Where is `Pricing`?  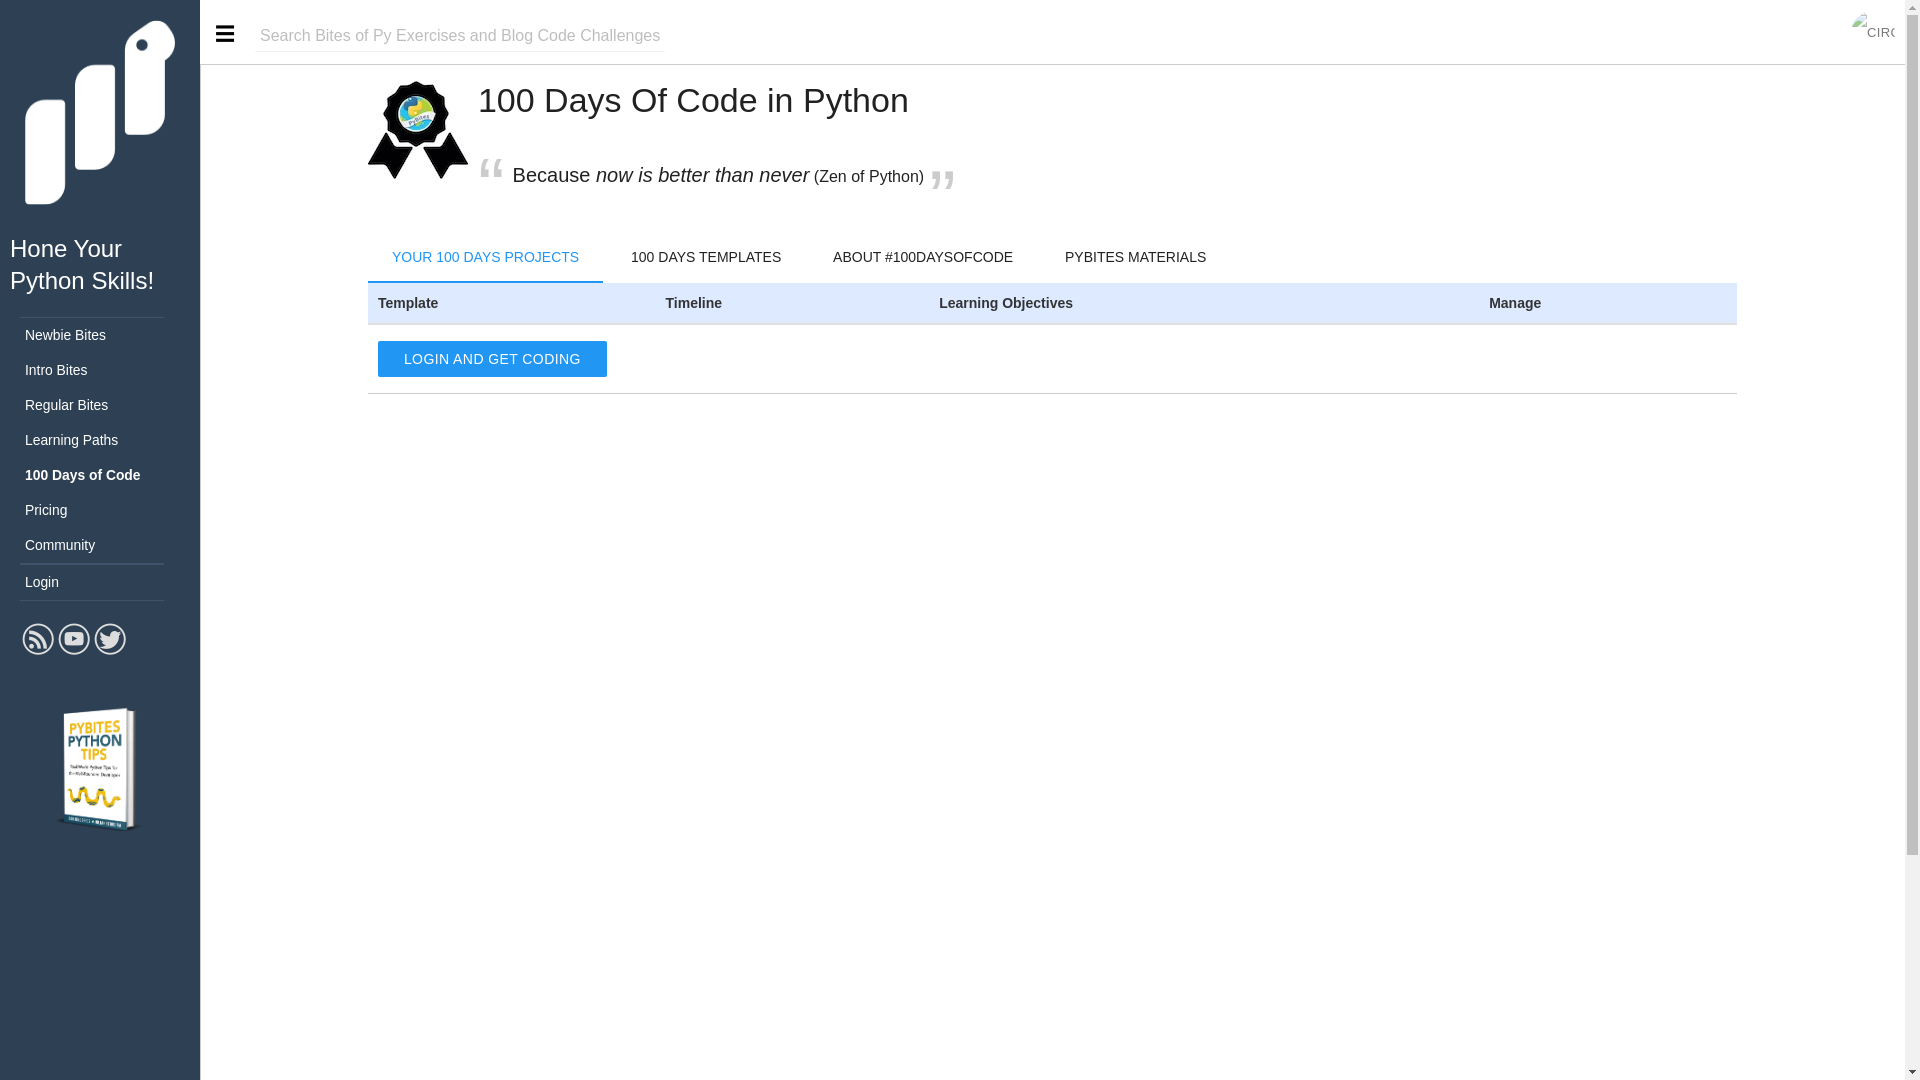 Pricing is located at coordinates (100, 510).